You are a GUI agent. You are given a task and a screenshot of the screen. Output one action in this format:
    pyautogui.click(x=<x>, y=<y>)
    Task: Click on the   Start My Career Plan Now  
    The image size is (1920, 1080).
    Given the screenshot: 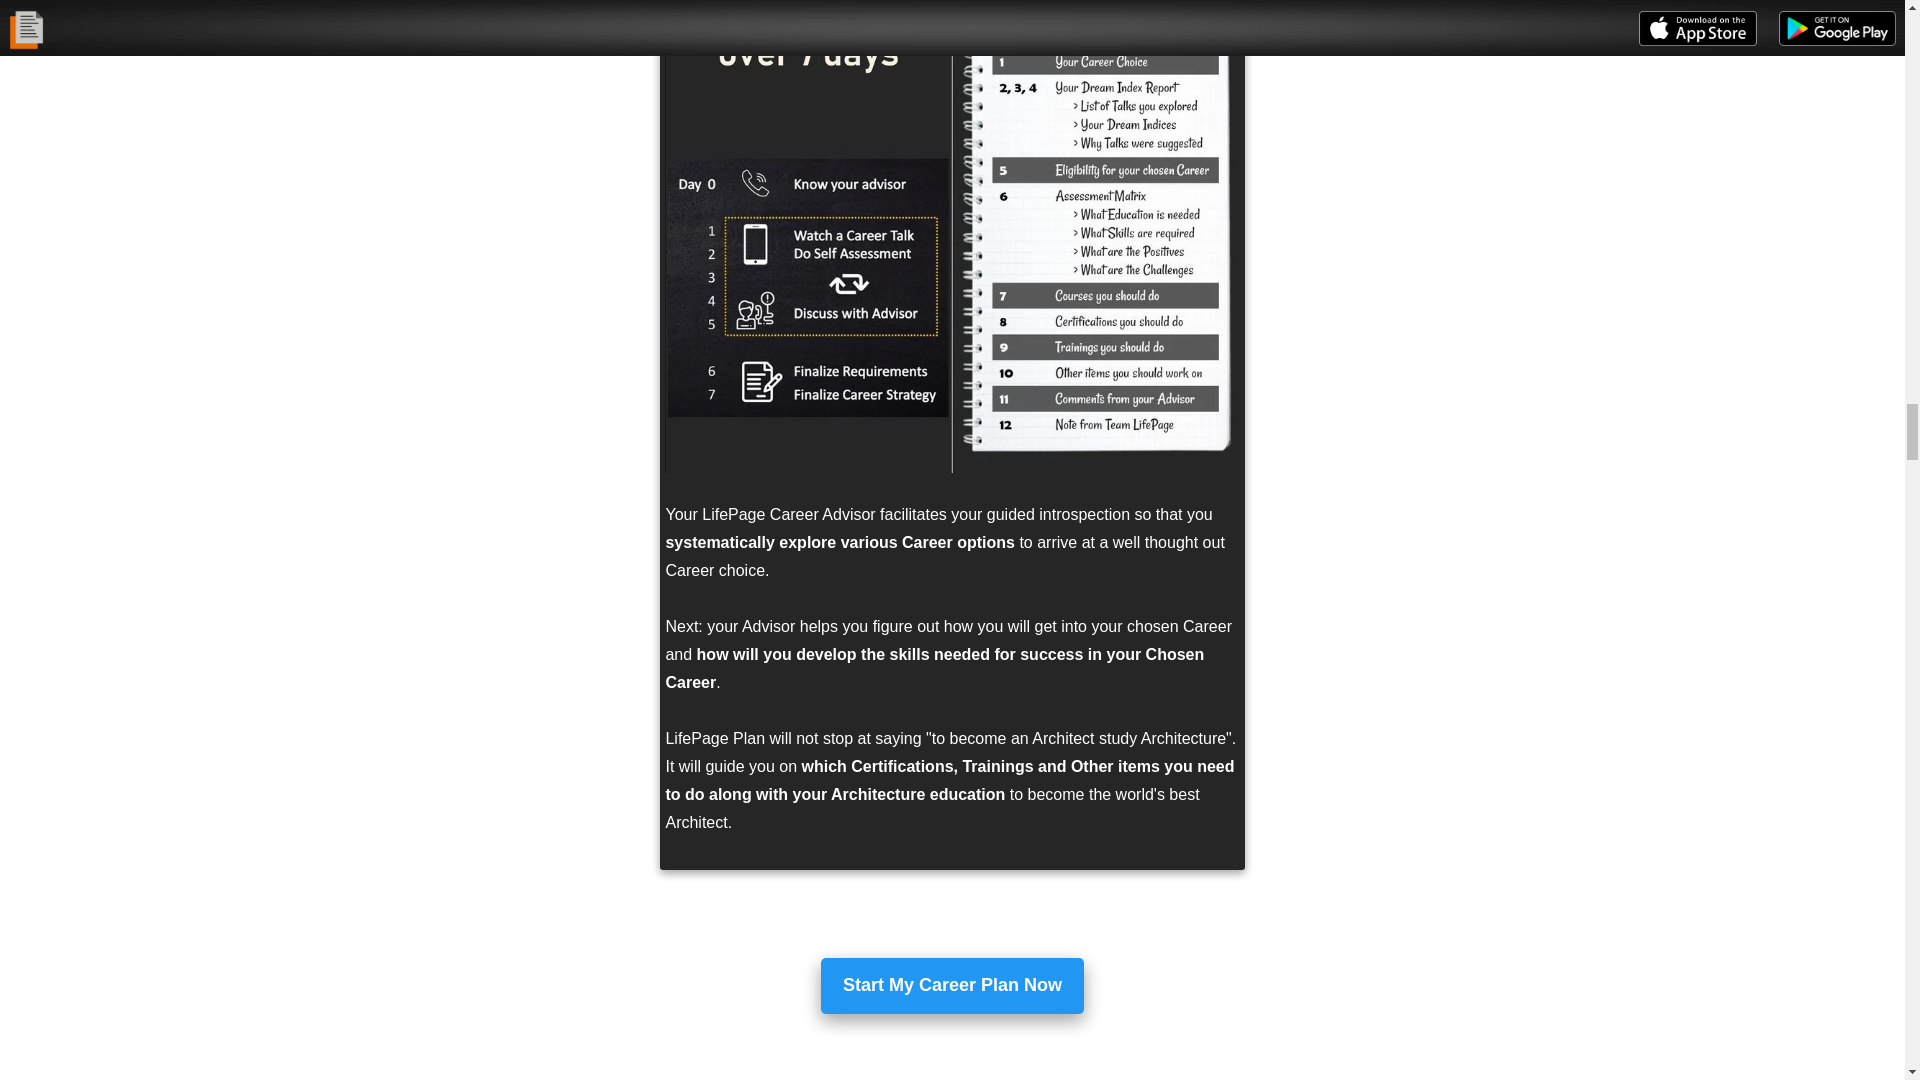 What is the action you would take?
    pyautogui.click(x=952, y=984)
    